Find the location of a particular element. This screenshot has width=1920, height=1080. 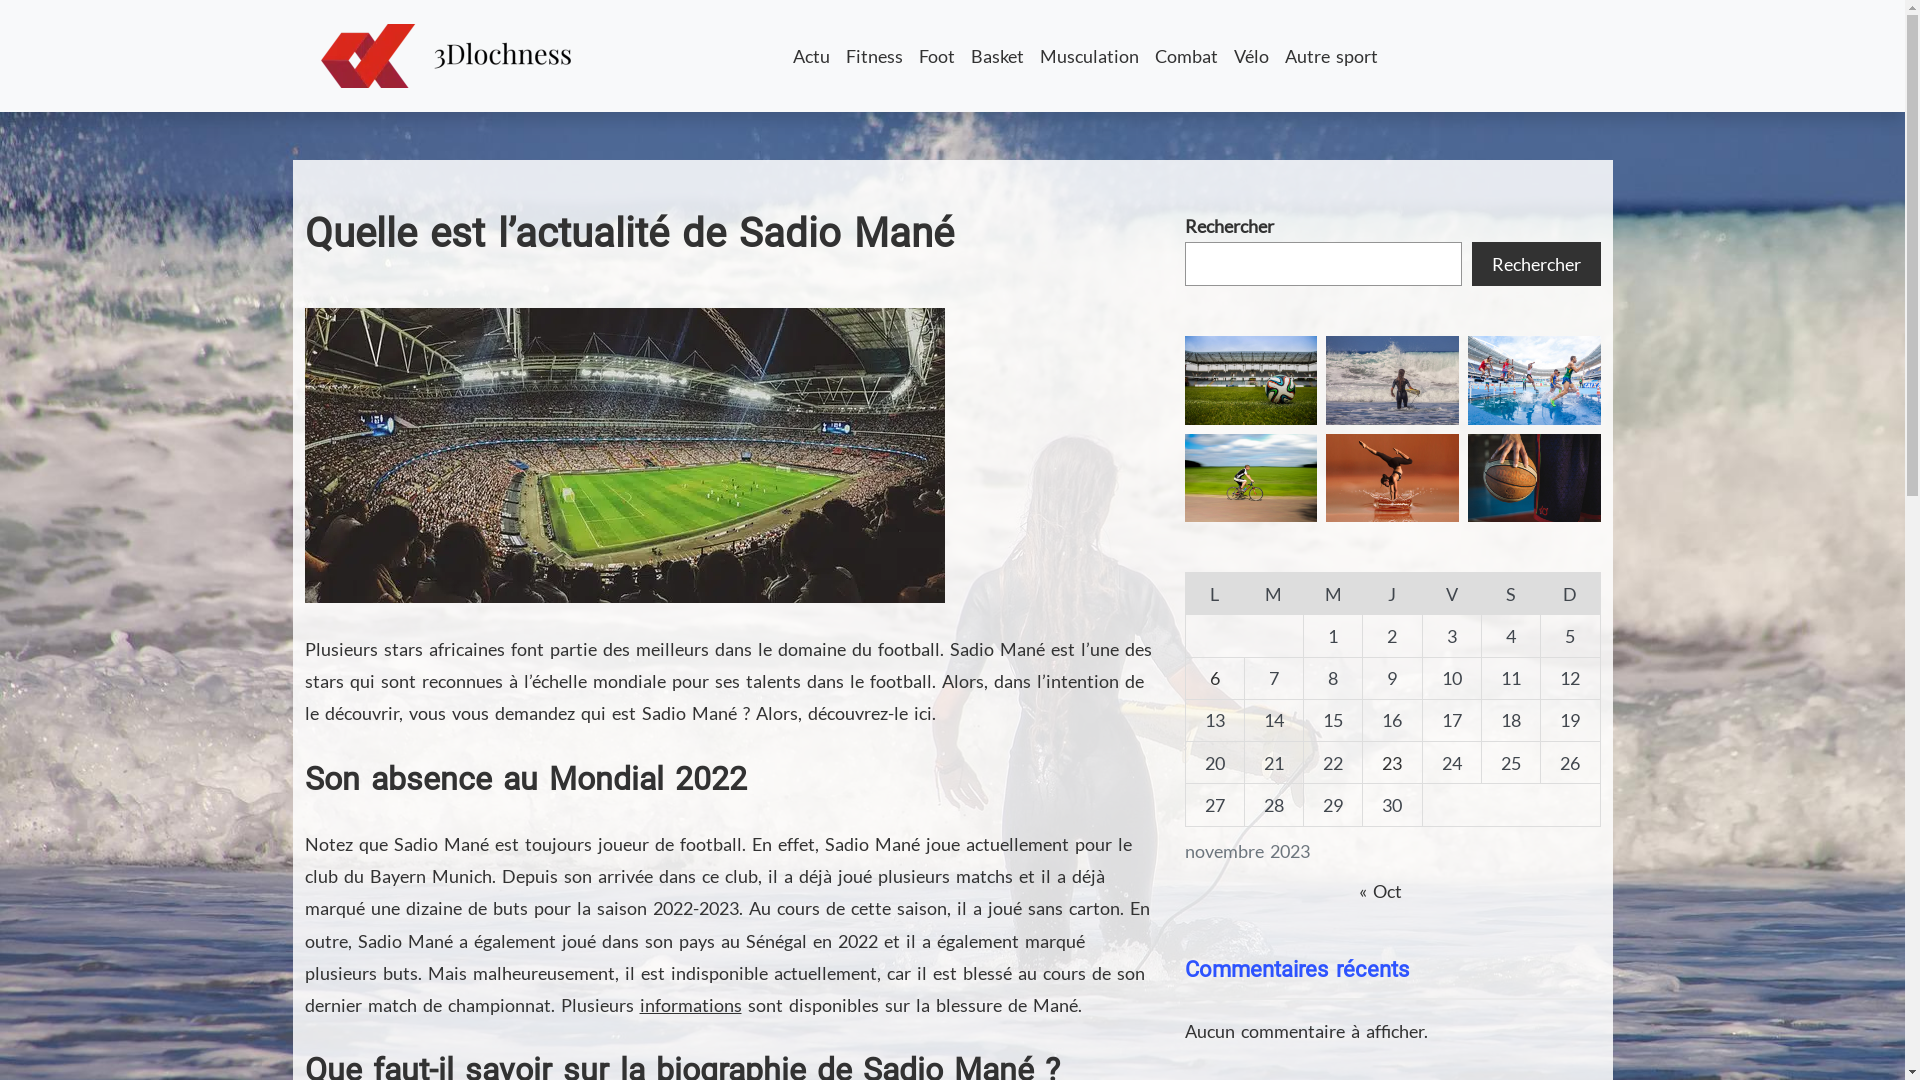

Combat is located at coordinates (1186, 56).